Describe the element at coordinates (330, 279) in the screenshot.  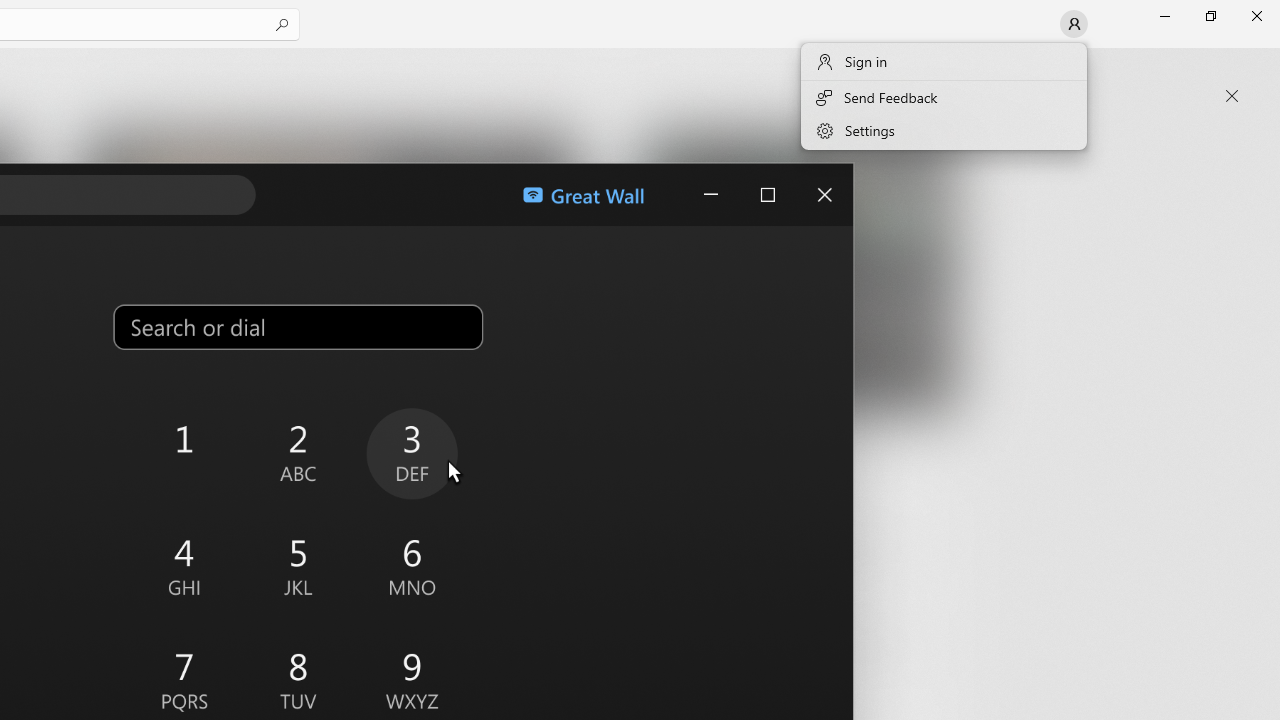
I see `Screenshot 2` at that location.